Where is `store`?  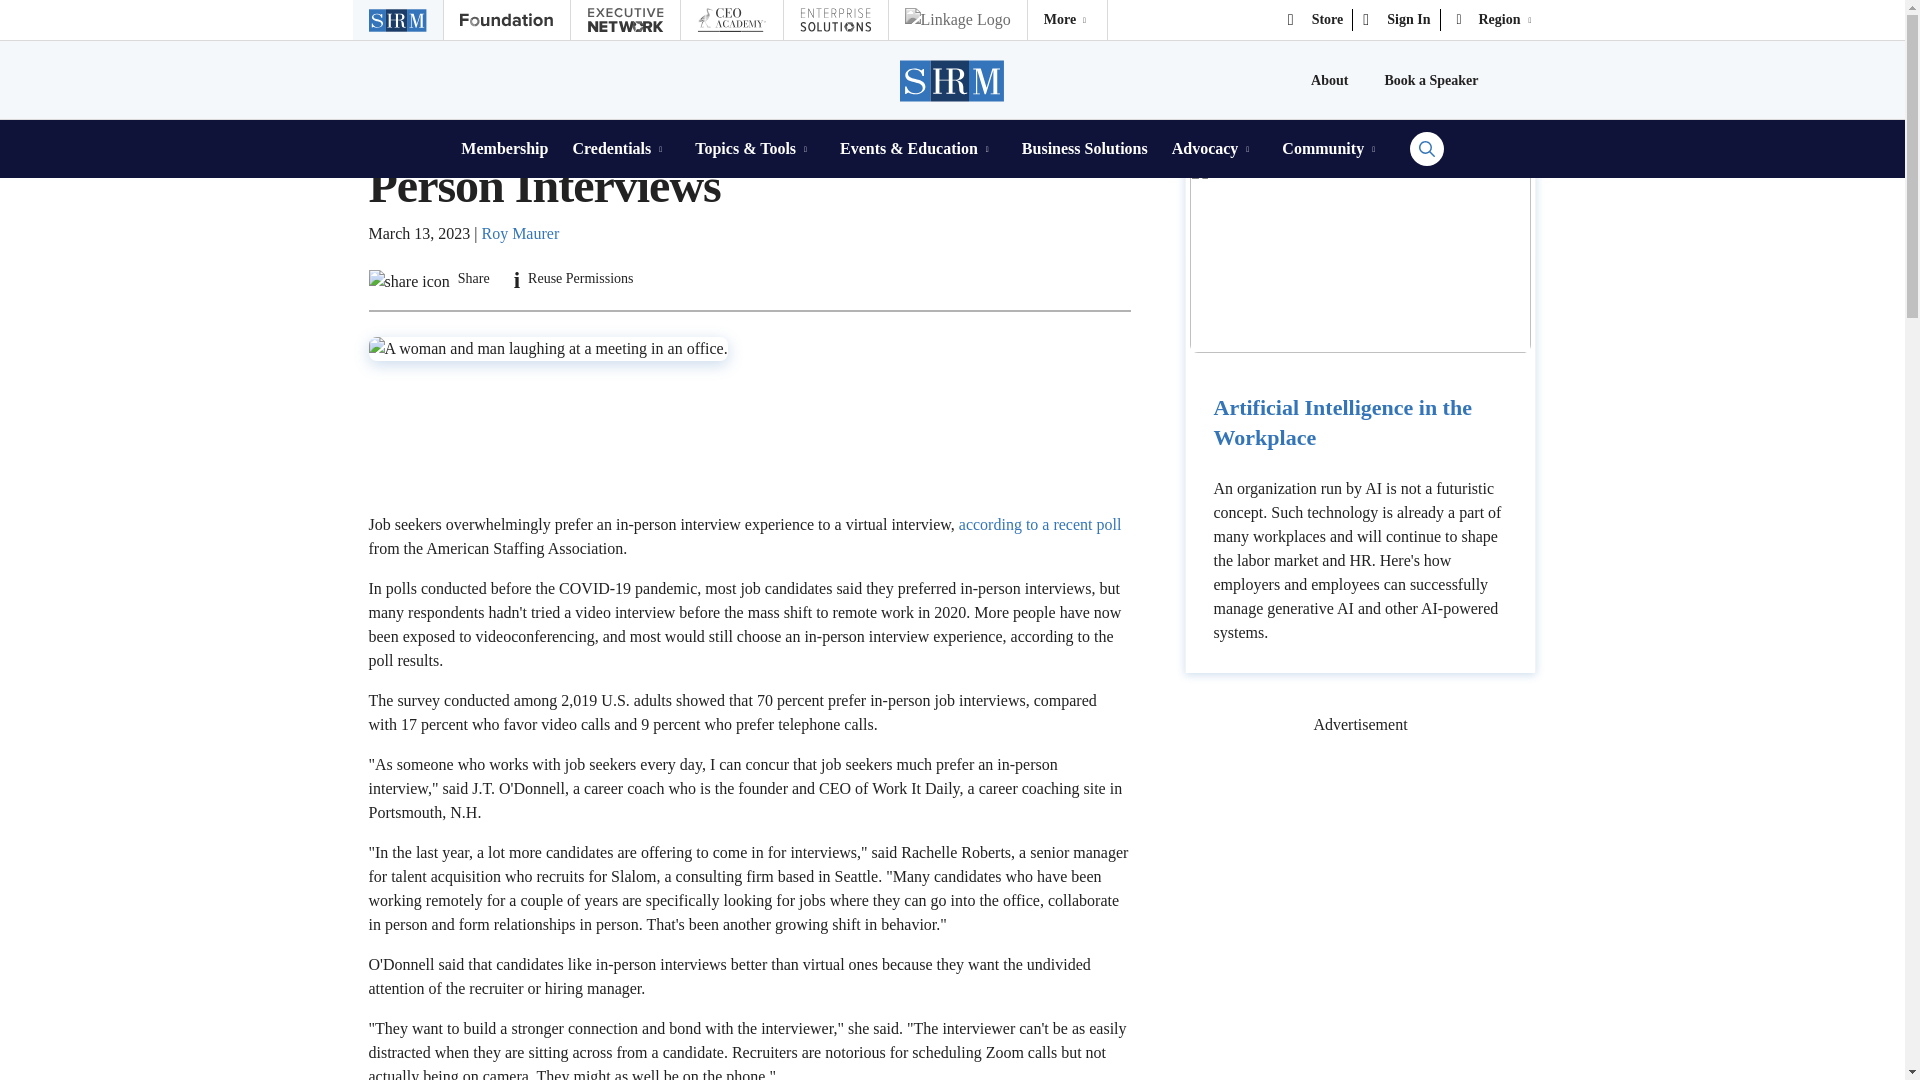
store is located at coordinates (1316, 20).